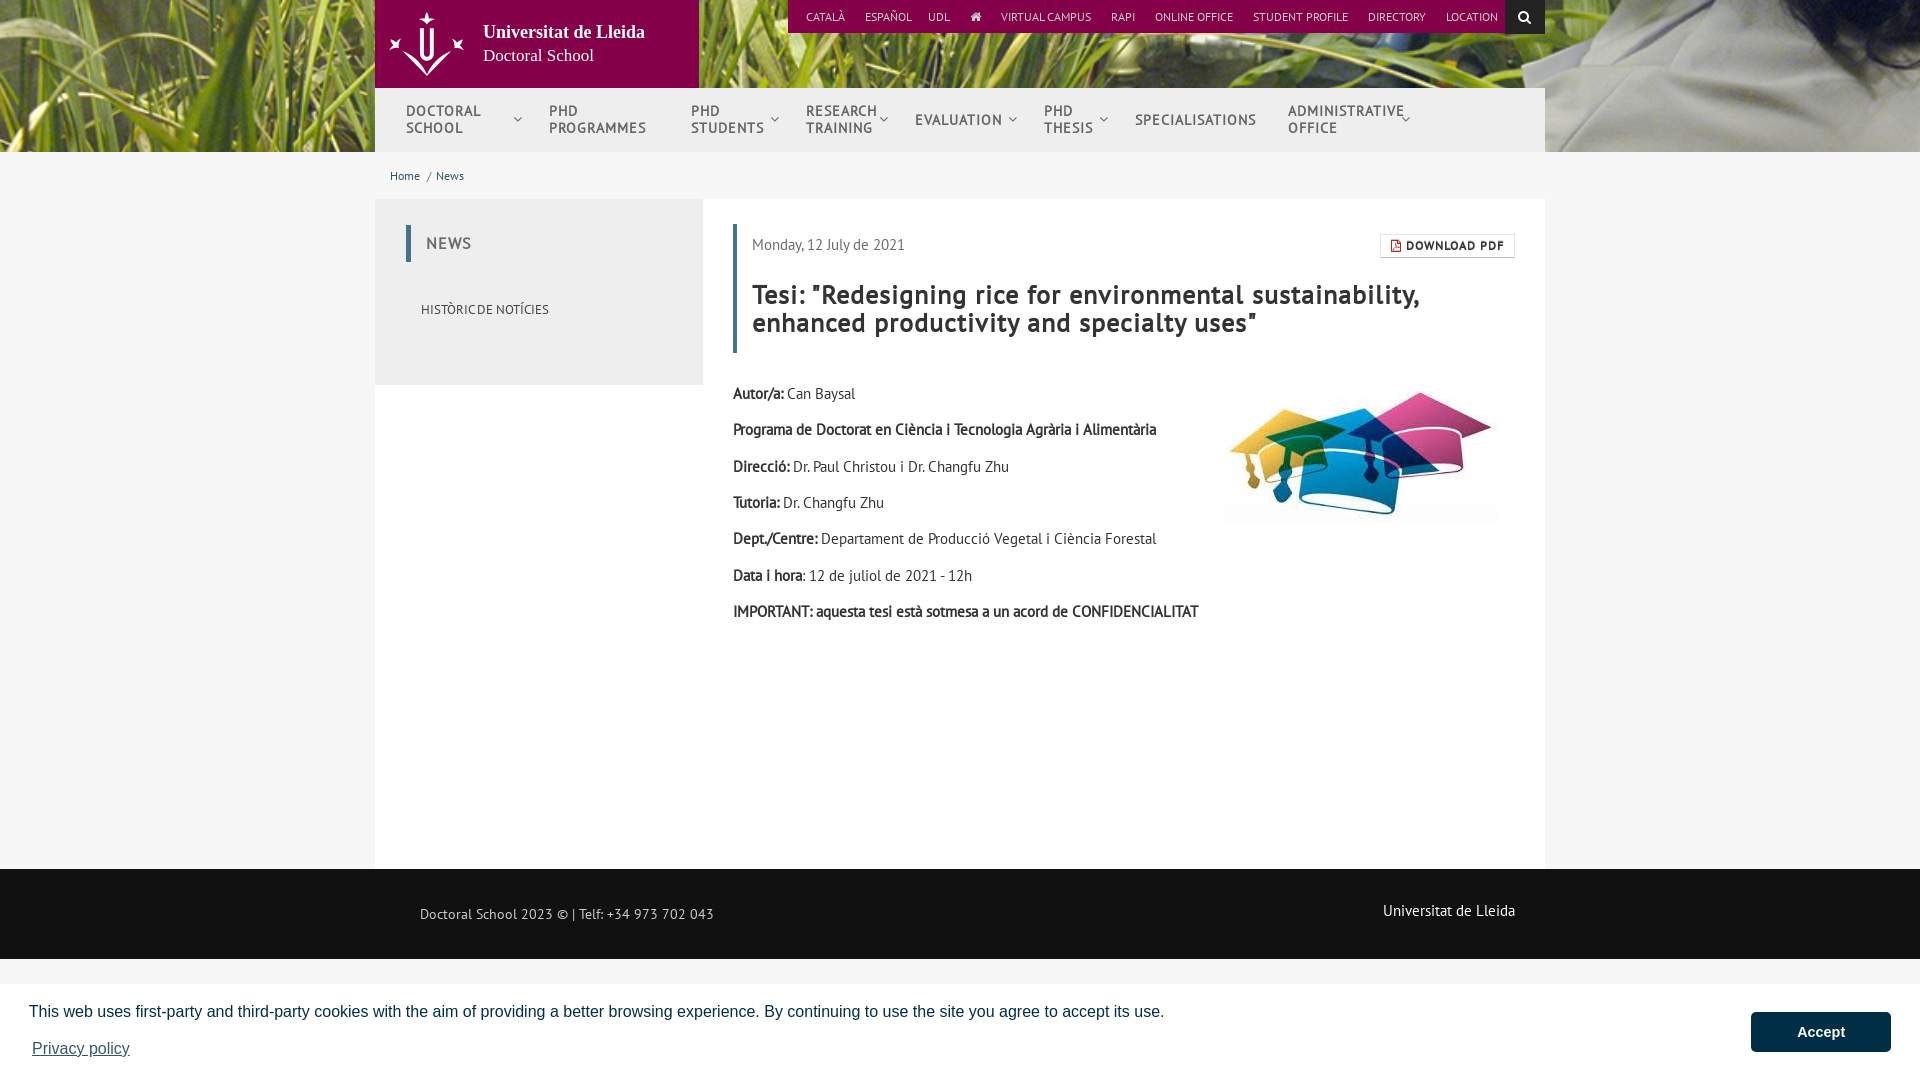 The image size is (1920, 1080). I want to click on Universitat de Lleida
Doctoral School, so click(537, 44).